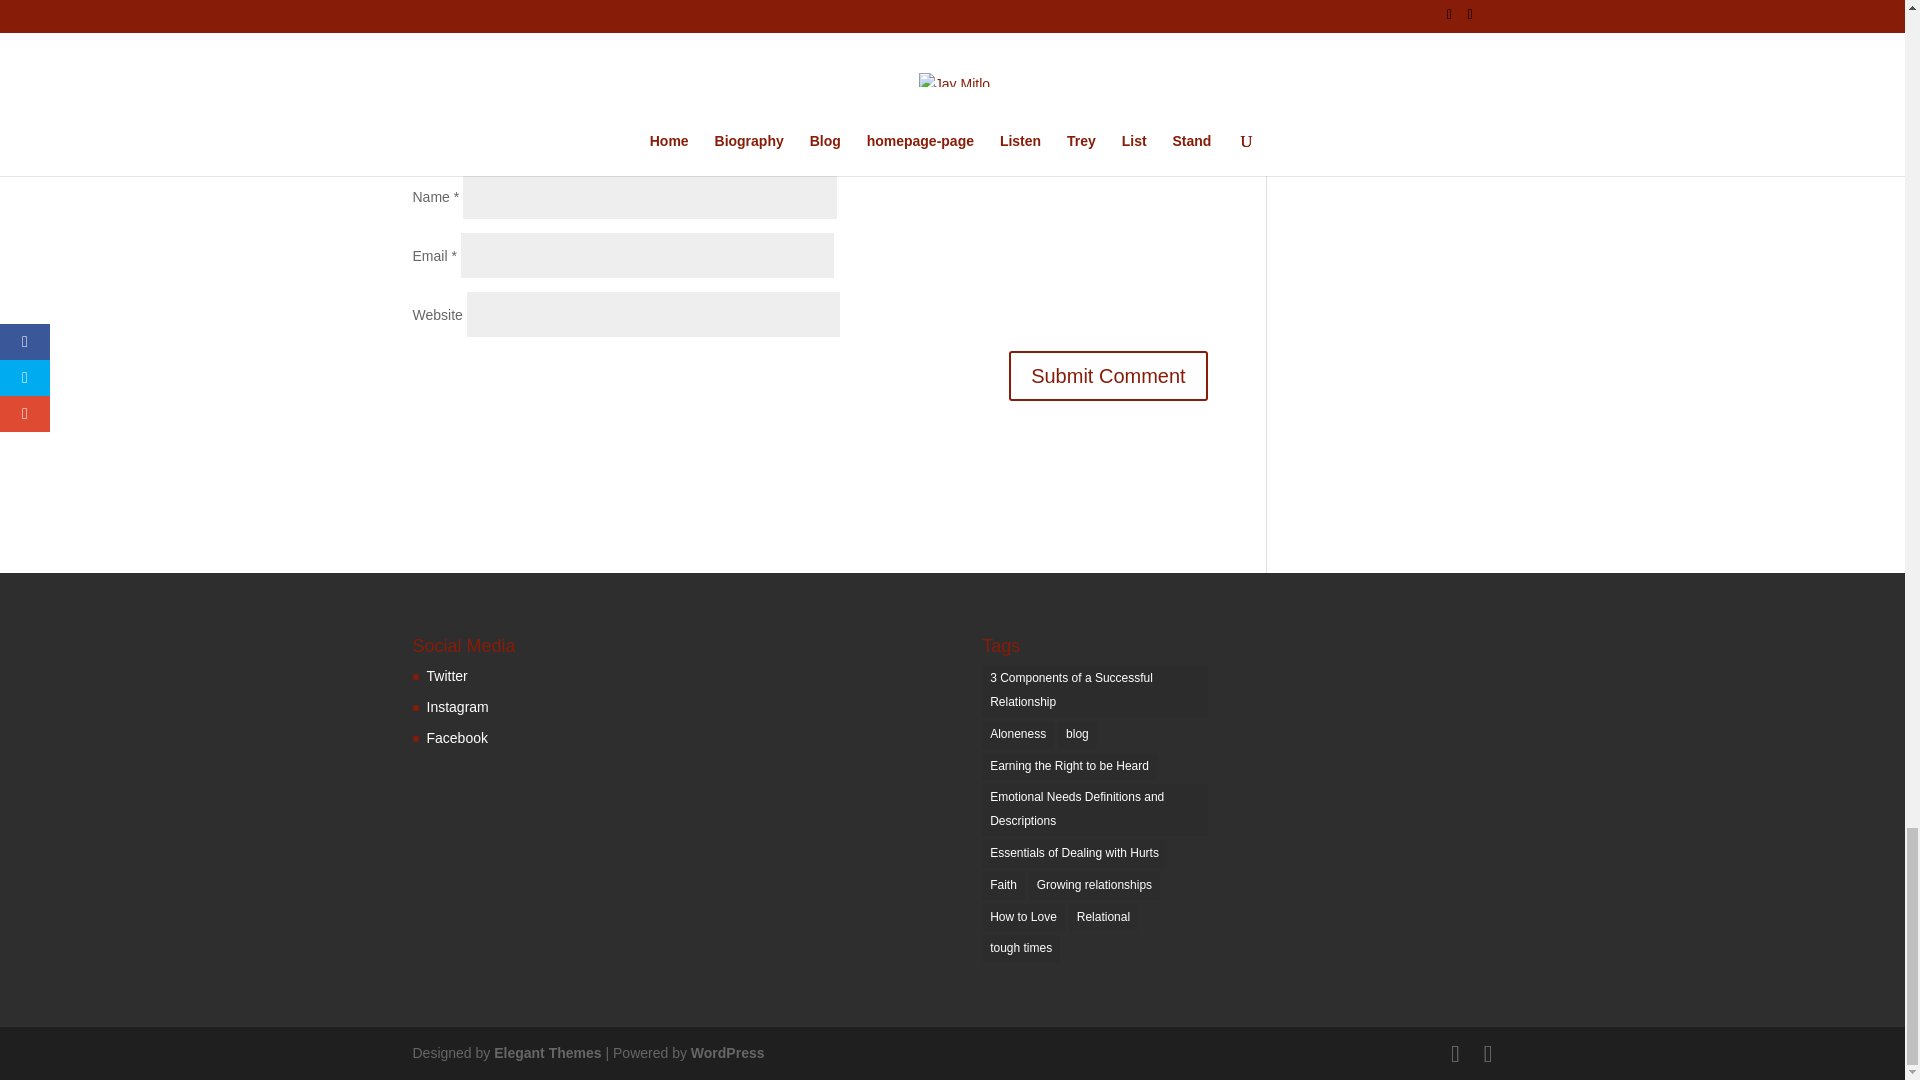 This screenshot has height=1080, width=1920. I want to click on How to Love, so click(1023, 918).